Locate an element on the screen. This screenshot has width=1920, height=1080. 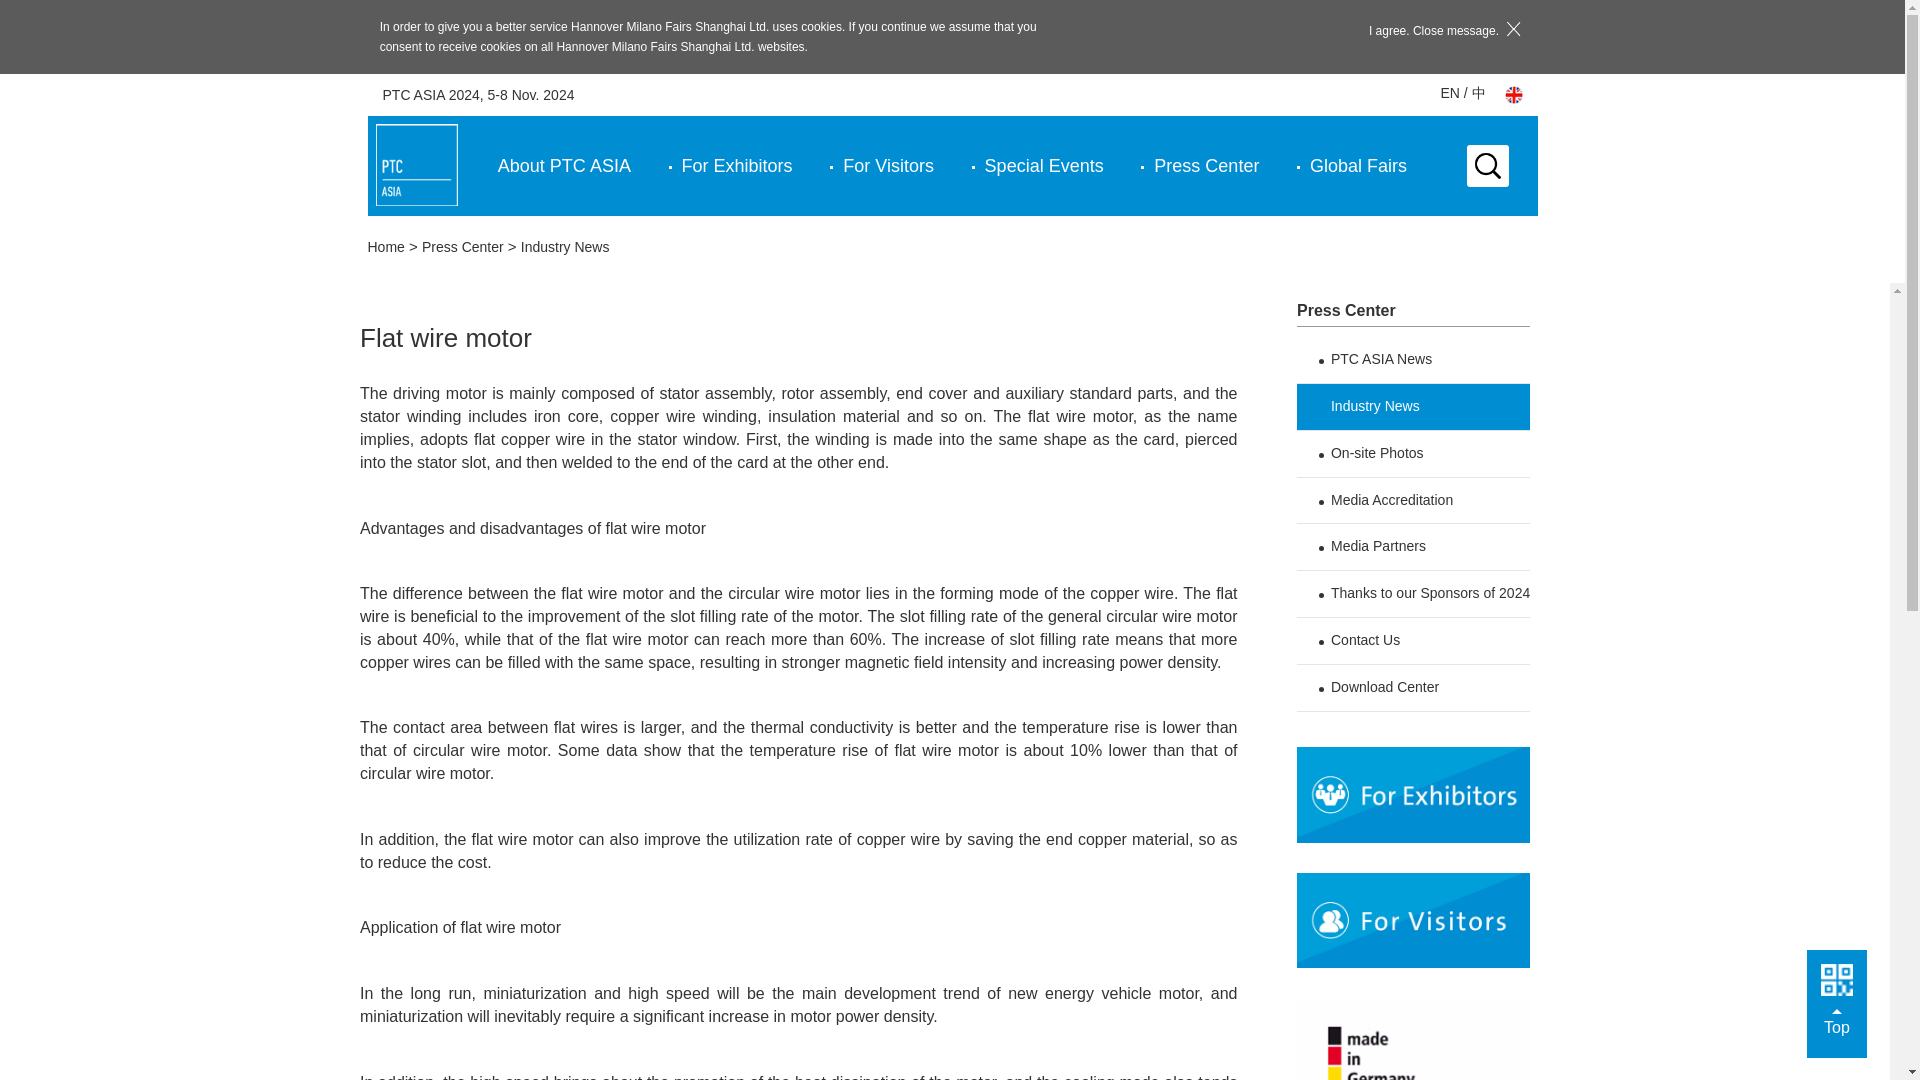
PTC ASIA 2024, 5-8 Nov. 2024 is located at coordinates (478, 94).